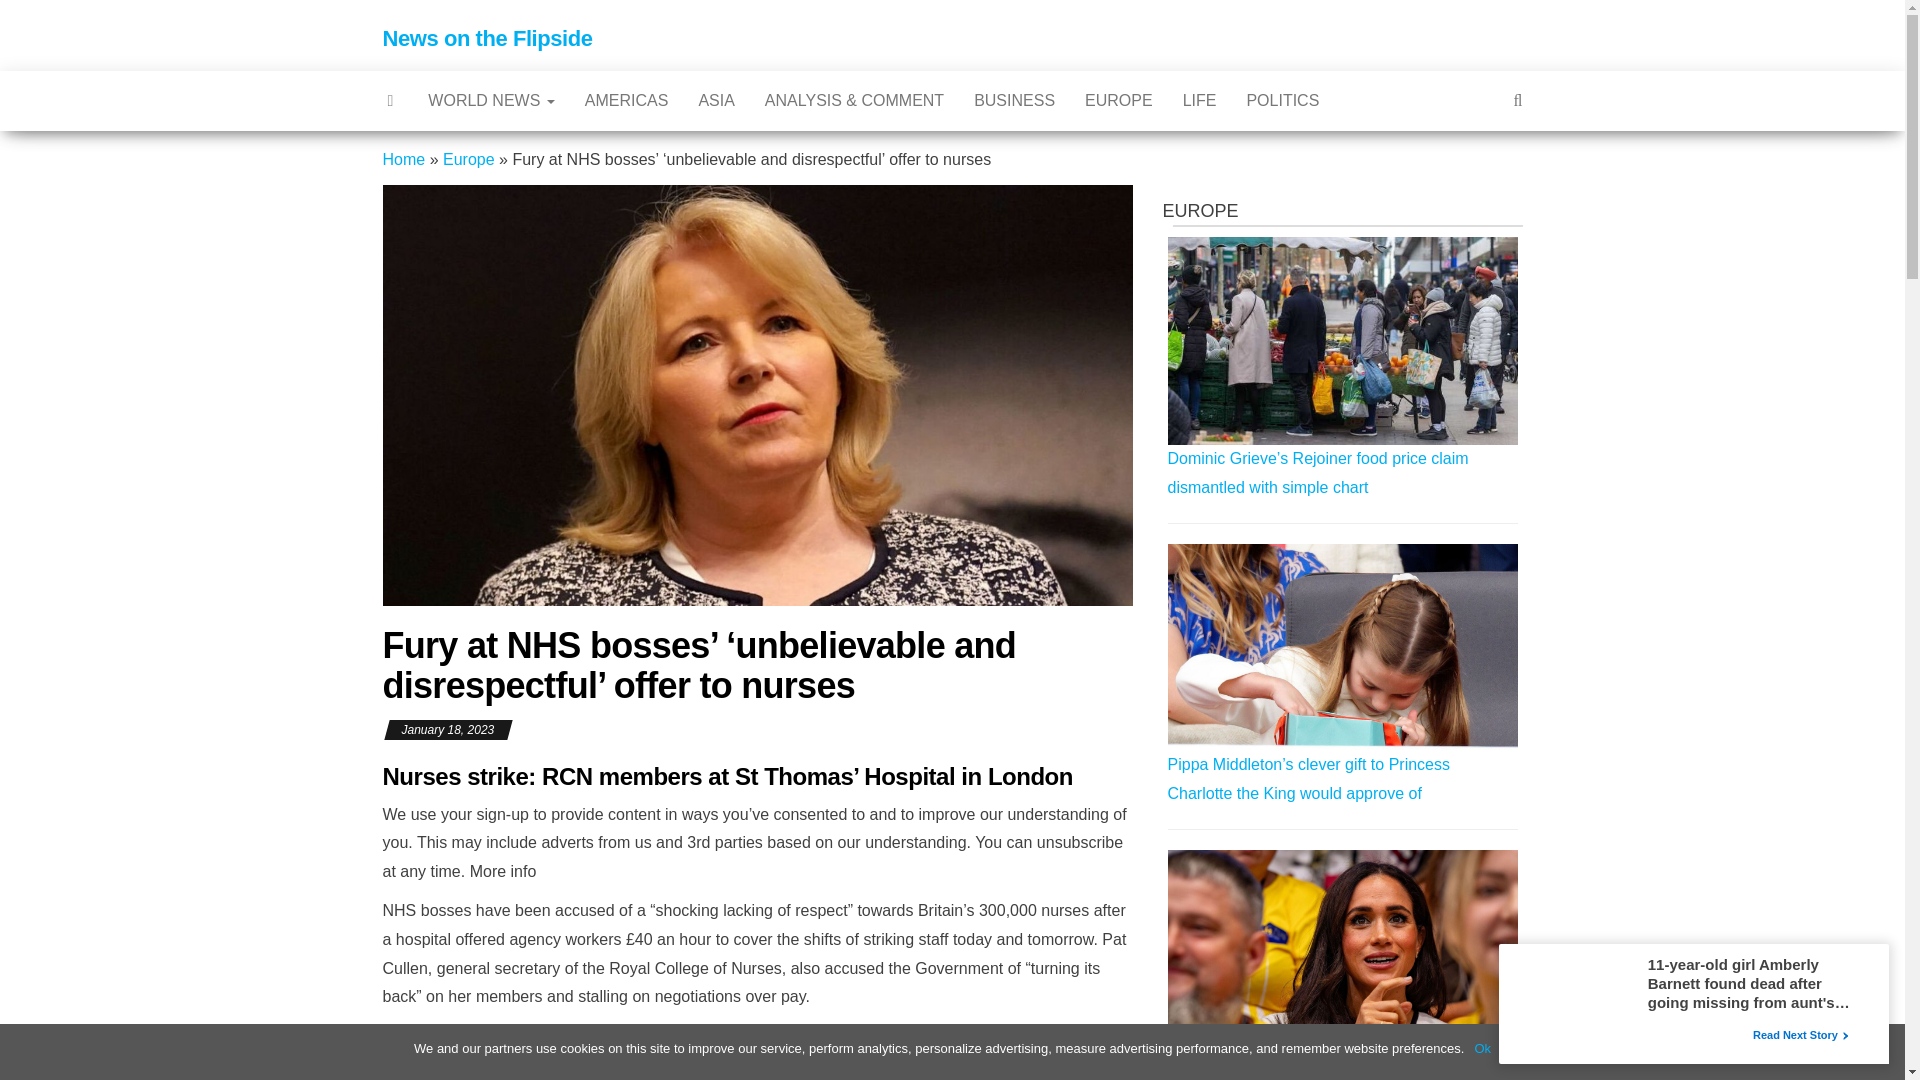  What do you see at coordinates (1200, 100) in the screenshot?
I see `Life` at bounding box center [1200, 100].